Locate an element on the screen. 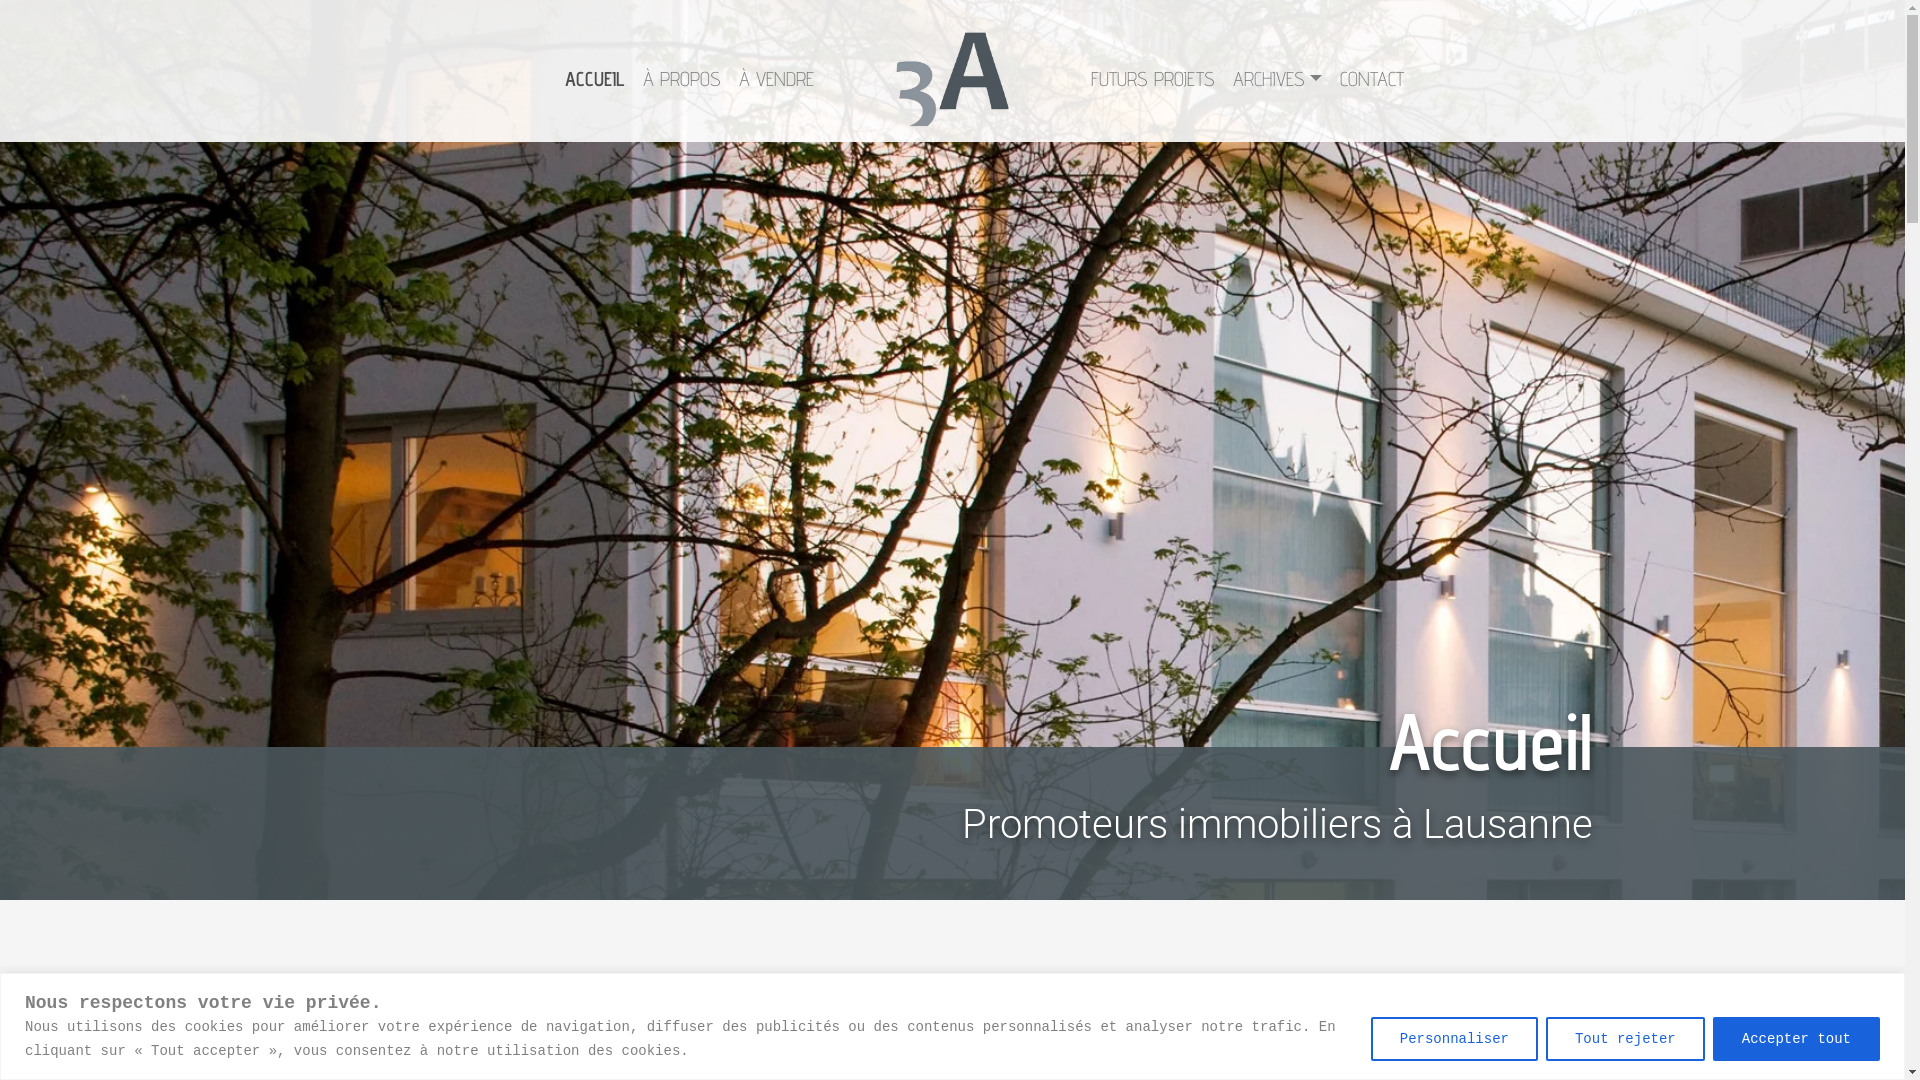 Image resolution: width=1920 pixels, height=1080 pixels. ACCUEIL is located at coordinates (595, 79).